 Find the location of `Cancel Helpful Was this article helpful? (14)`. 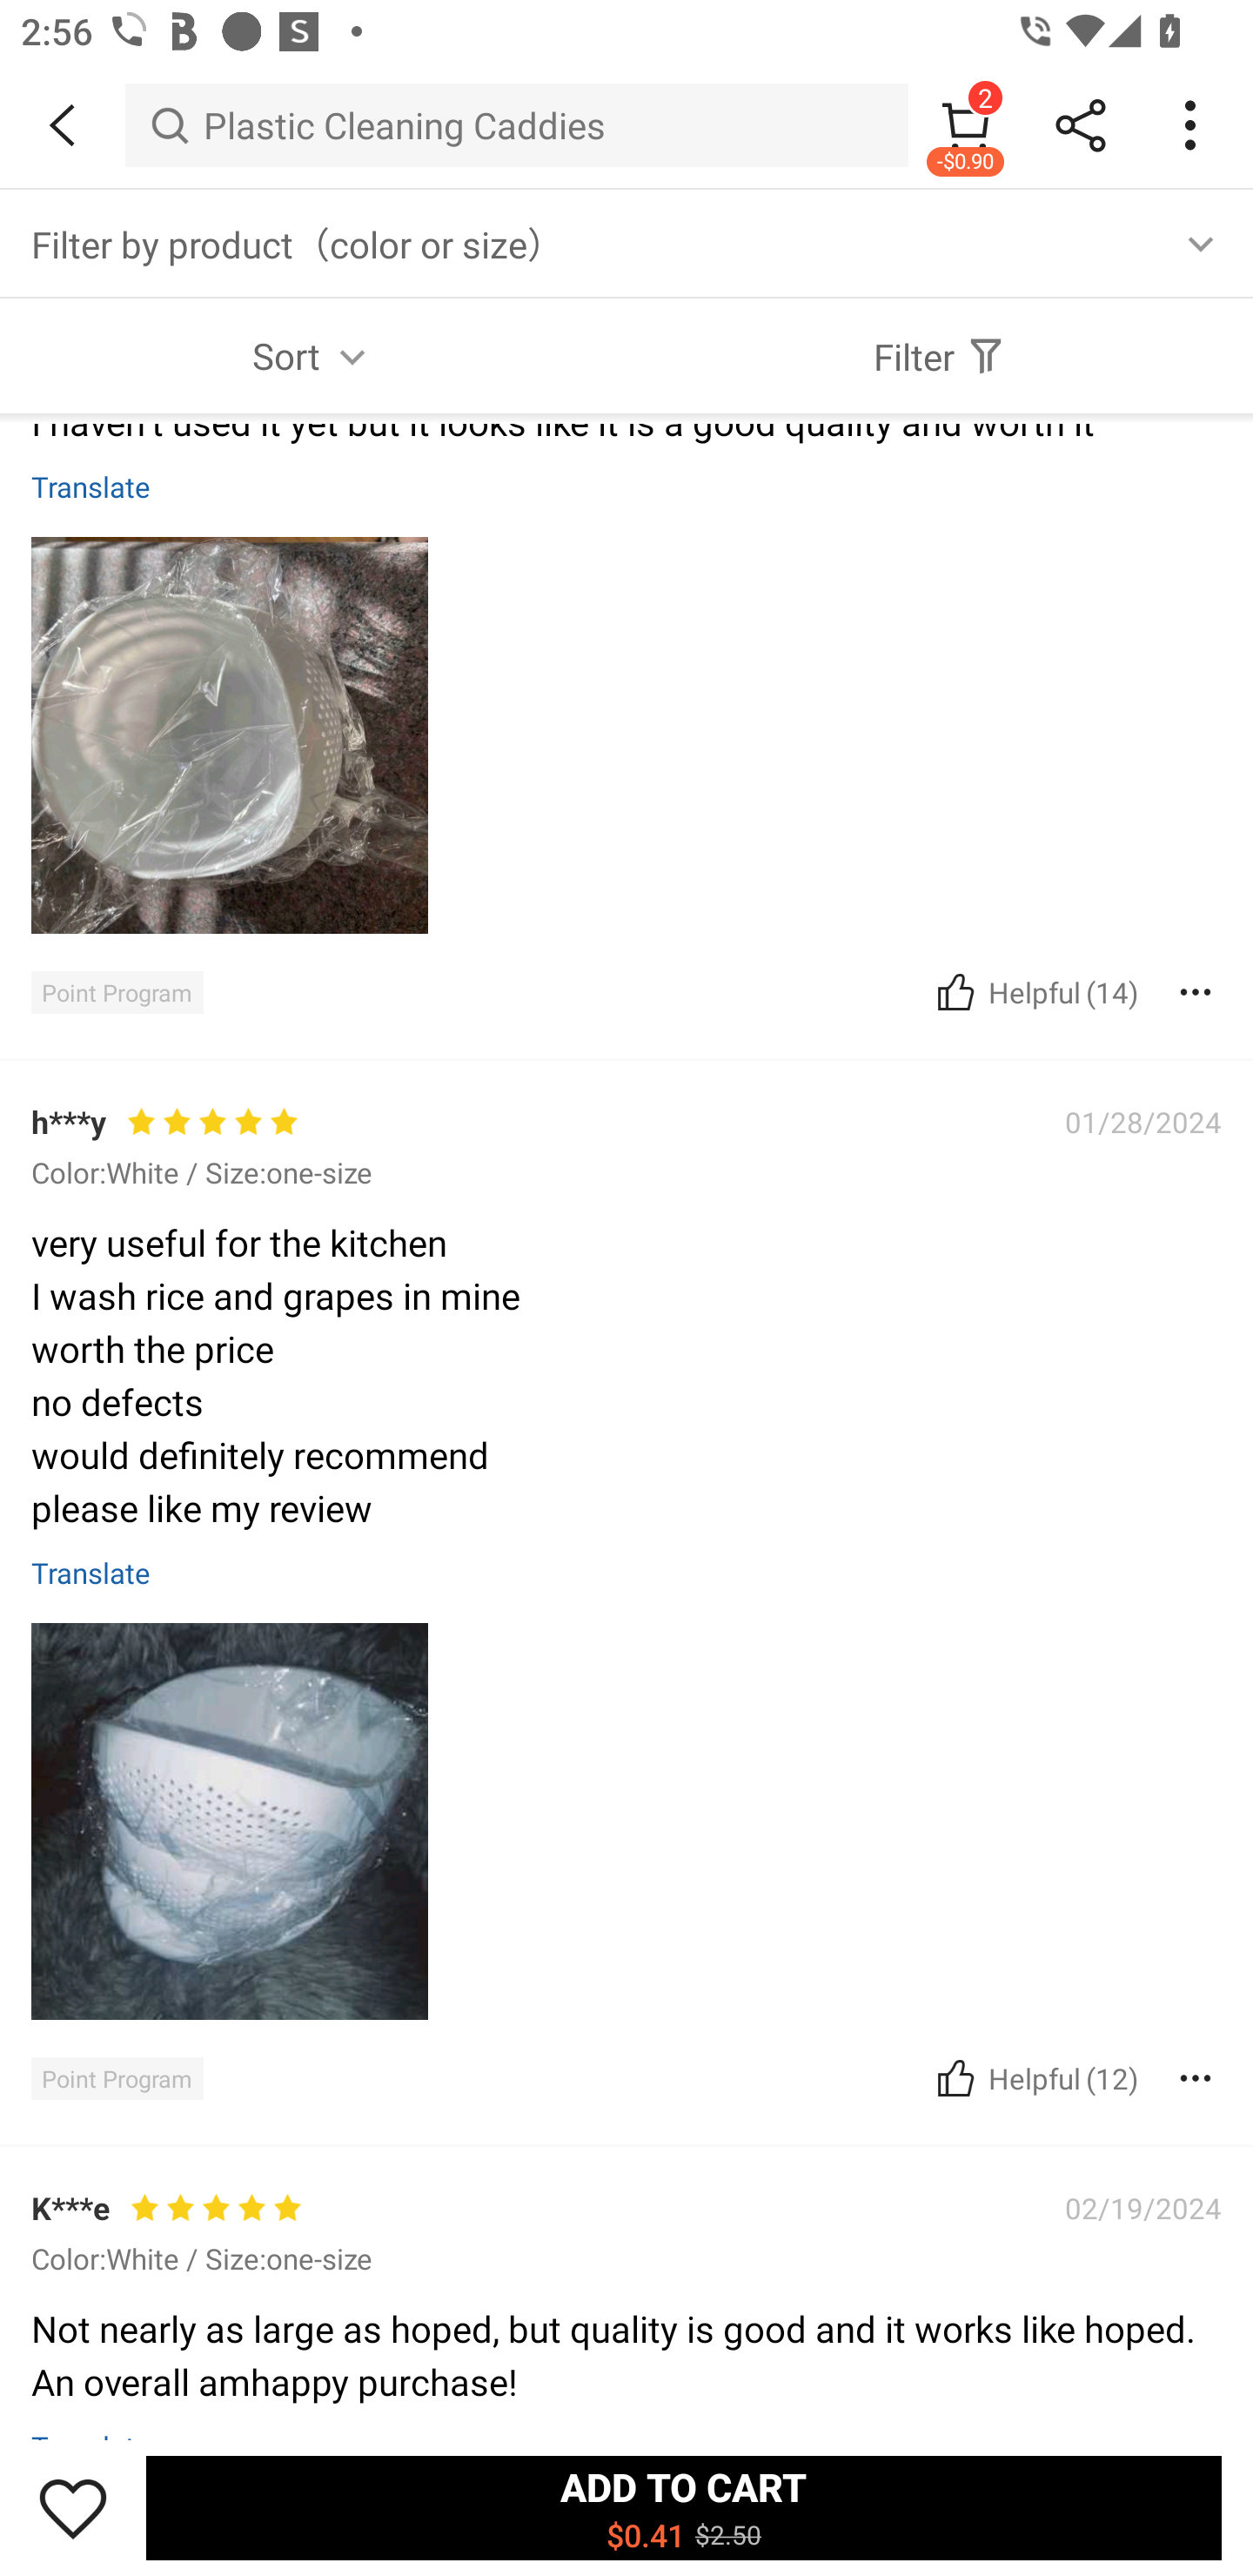

Cancel Helpful Was this article helpful? (14) is located at coordinates (1034, 991).